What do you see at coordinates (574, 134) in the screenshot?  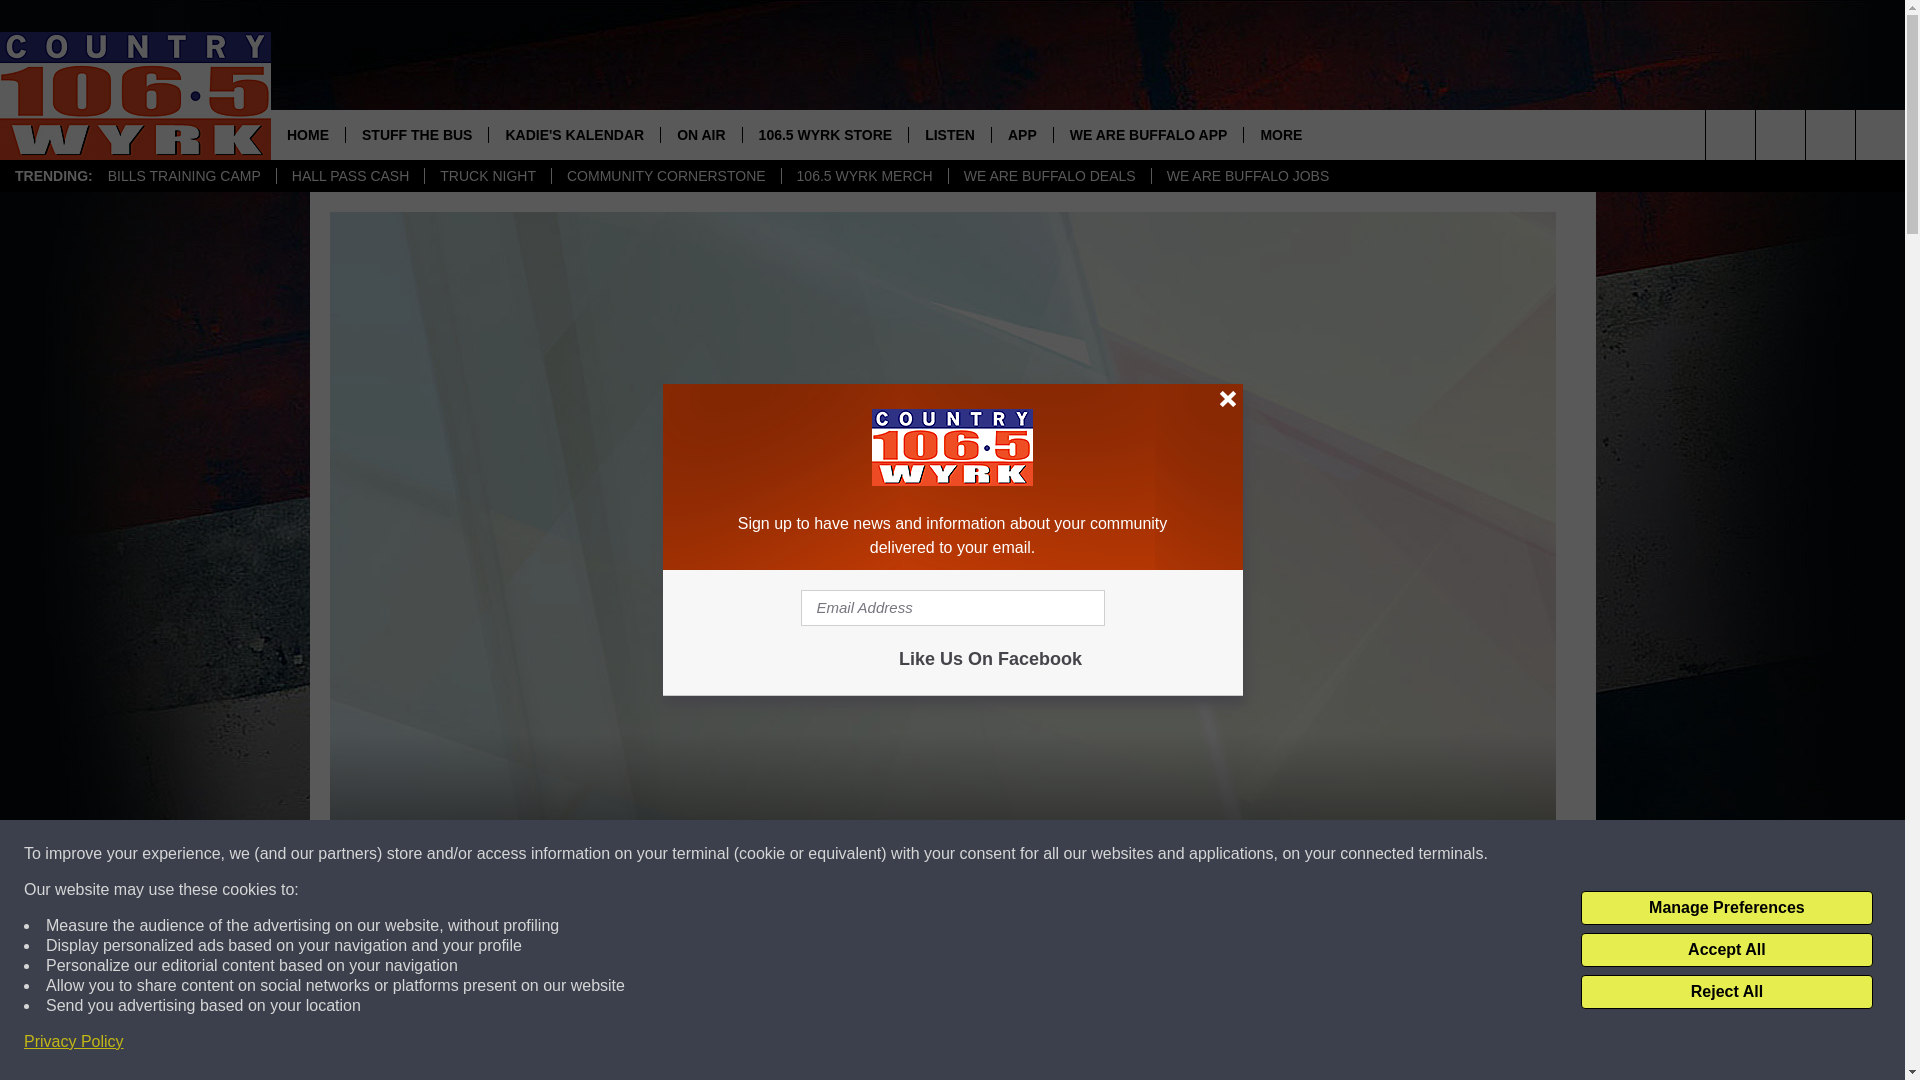 I see `KADIE'S KALENDAR` at bounding box center [574, 134].